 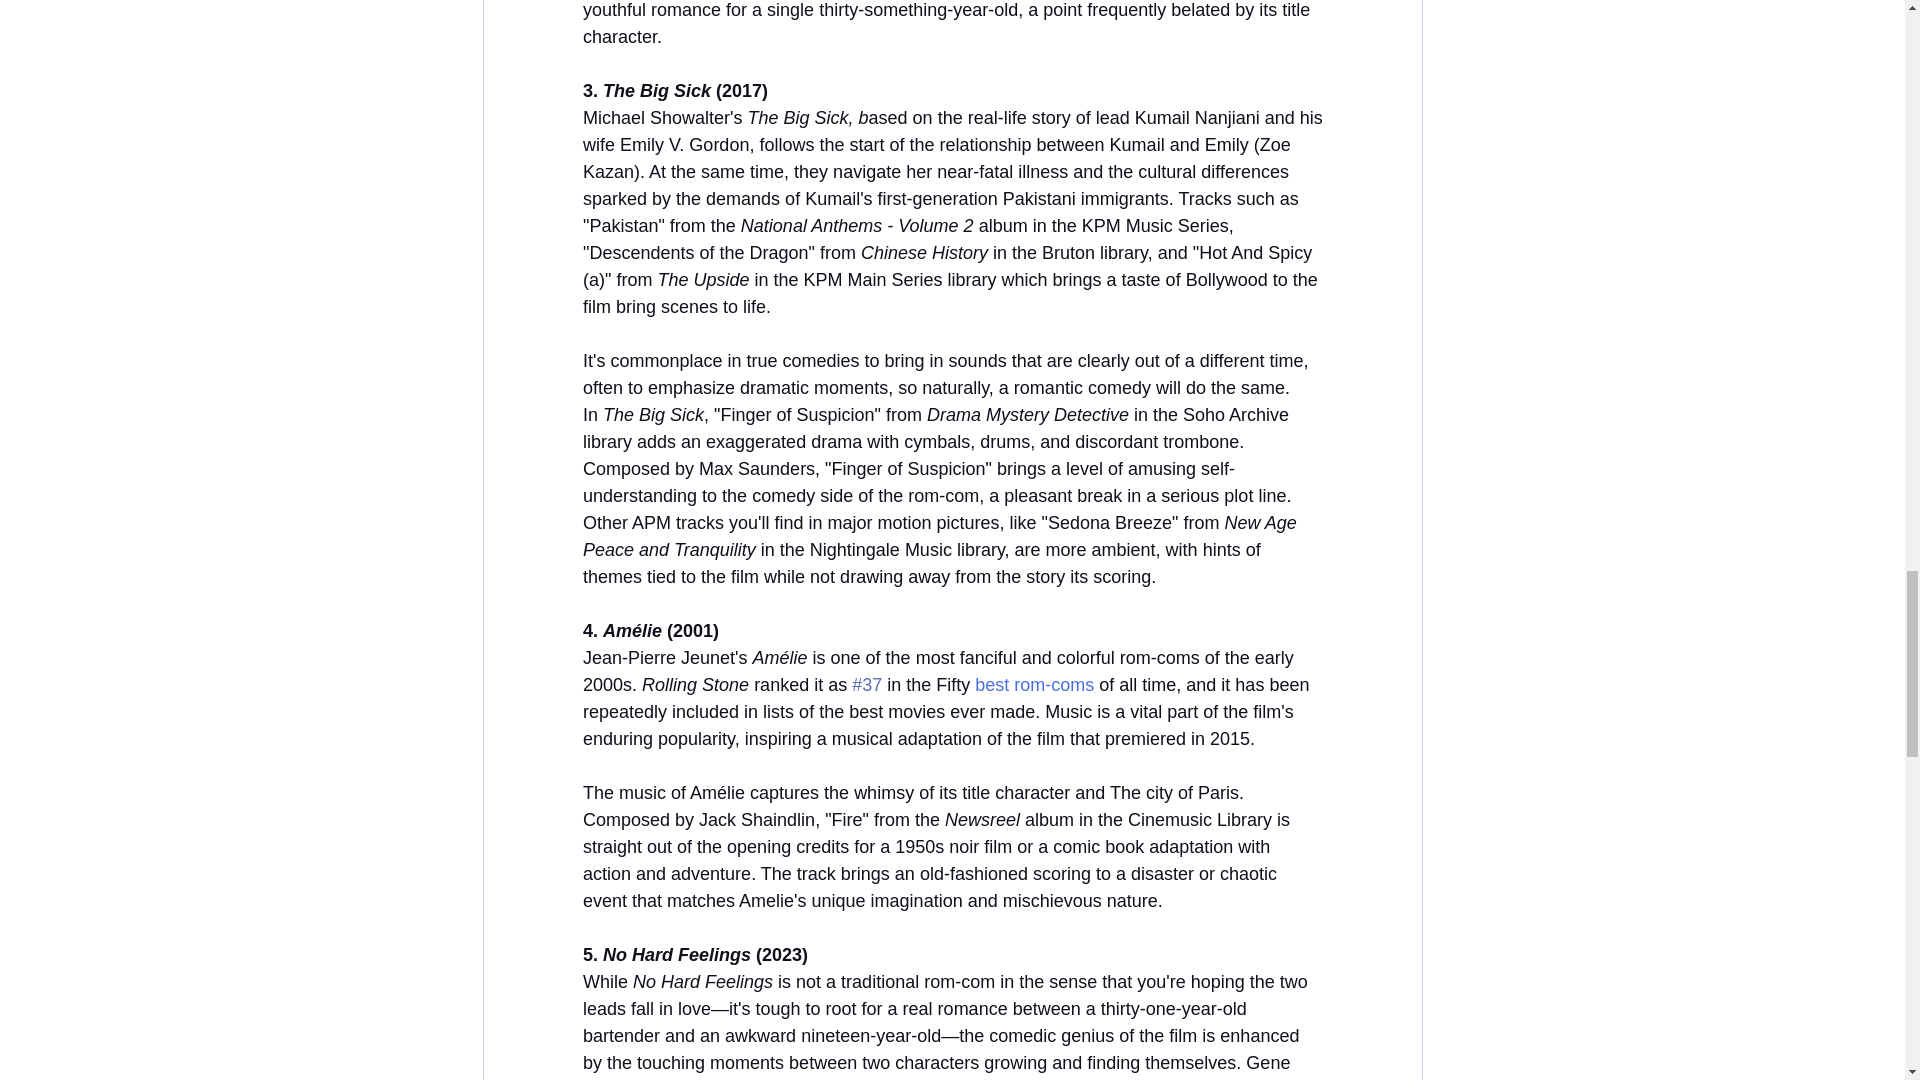 I want to click on No, so click(x=614, y=955).